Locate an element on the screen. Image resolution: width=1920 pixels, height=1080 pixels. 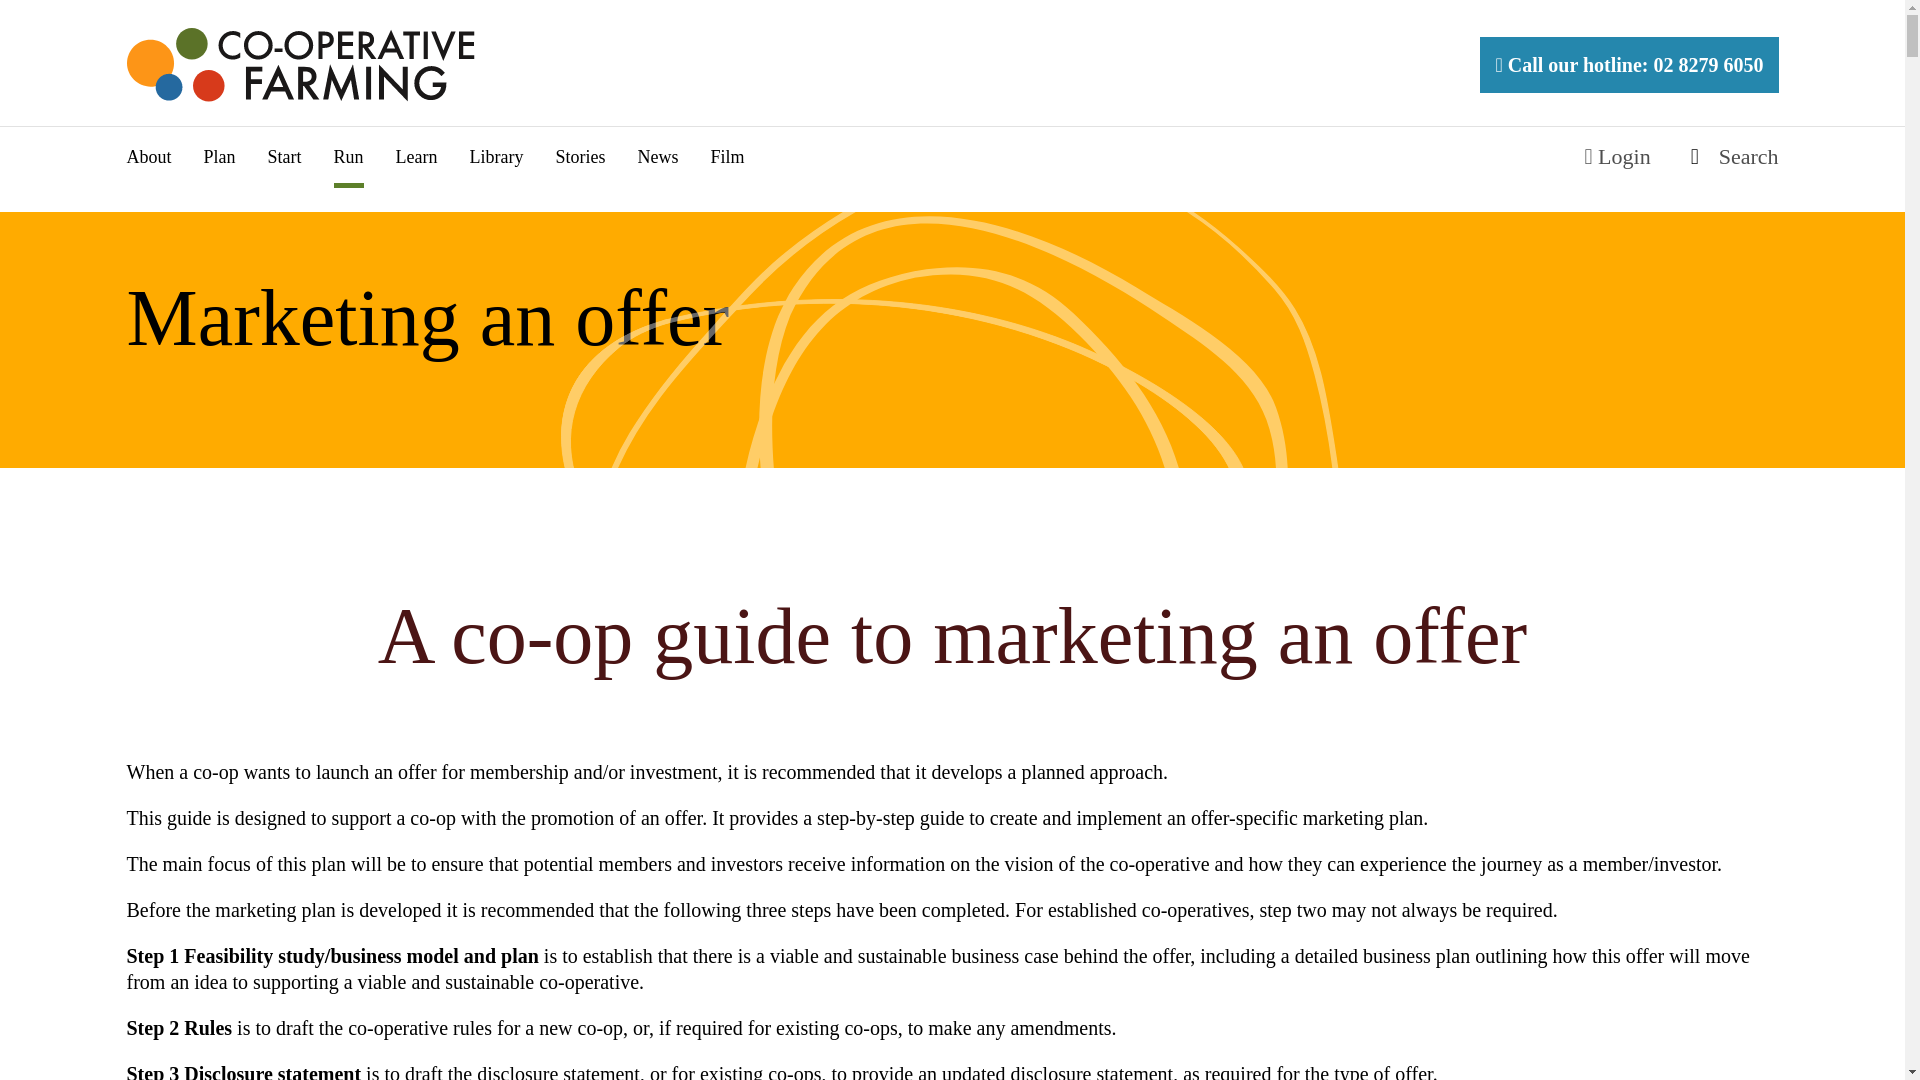
Library is located at coordinates (497, 156).